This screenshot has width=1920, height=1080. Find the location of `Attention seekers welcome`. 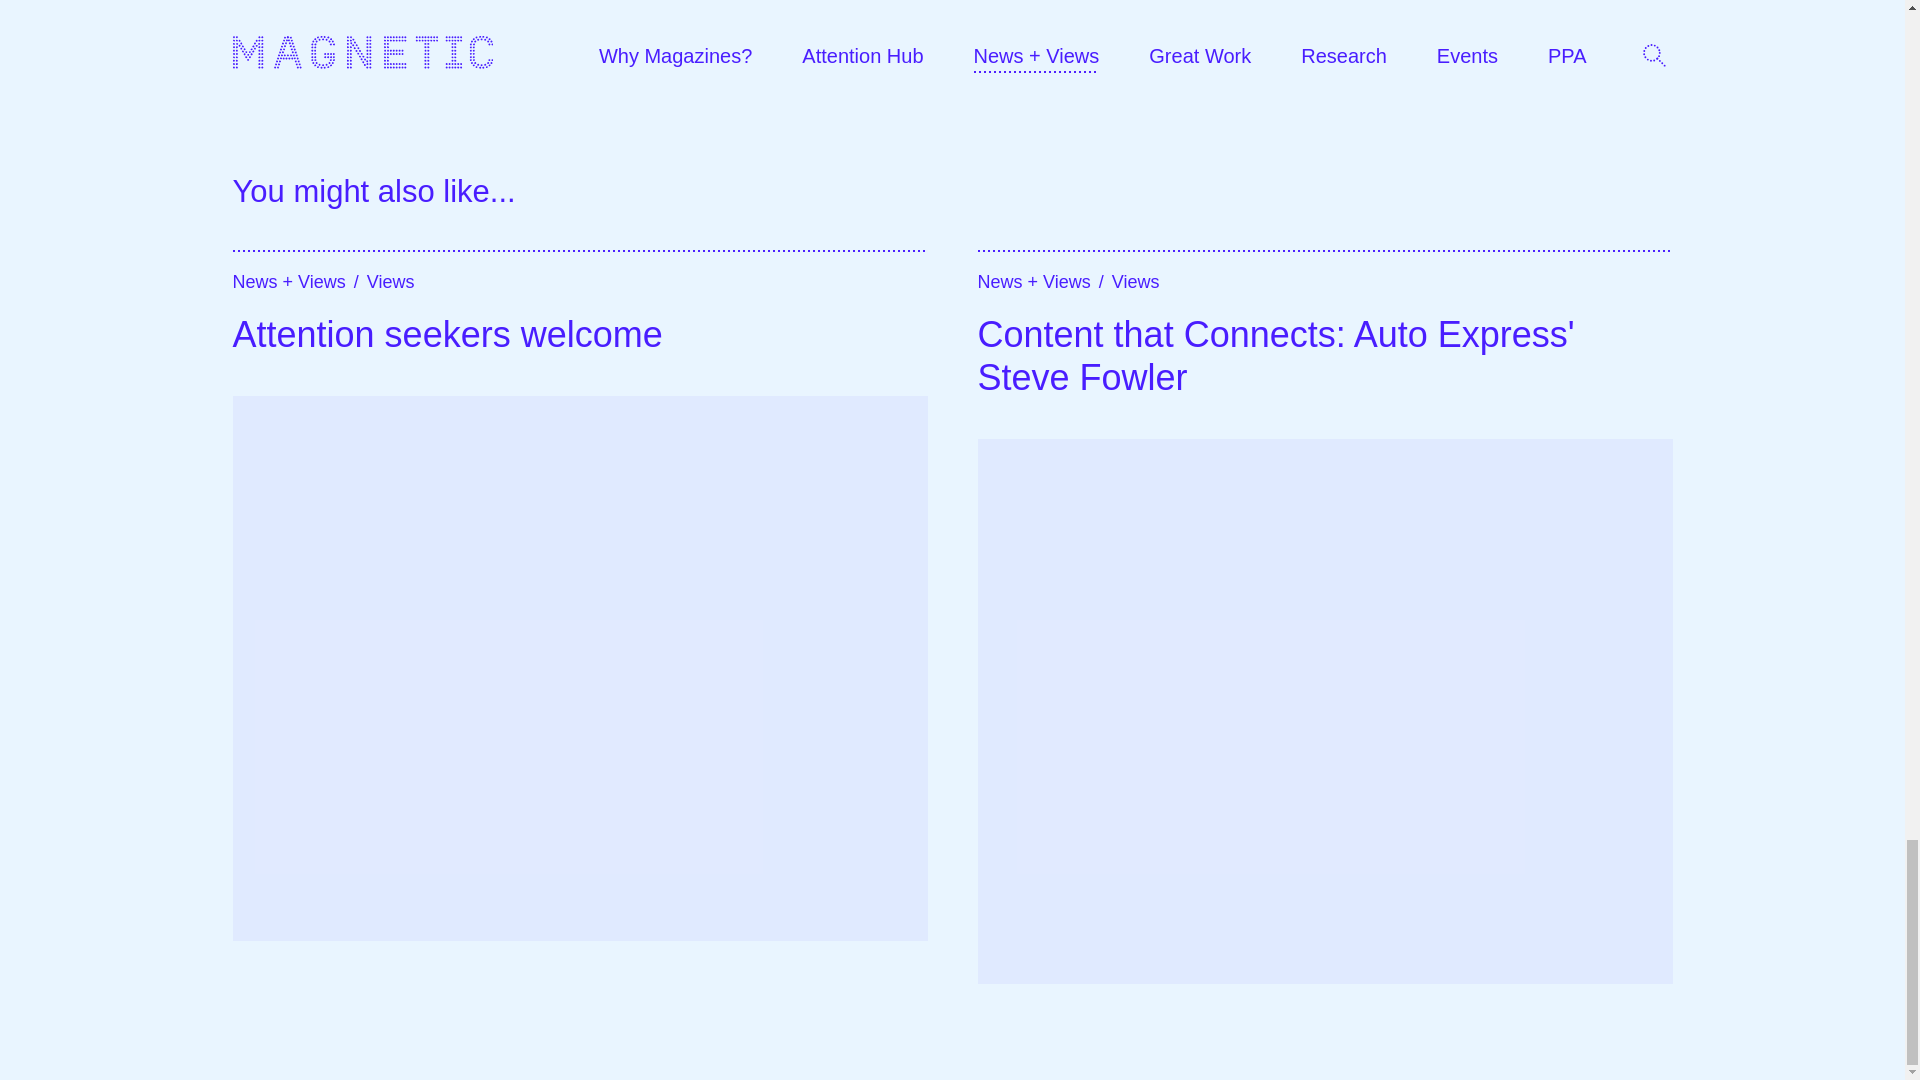

Attention seekers welcome is located at coordinates (580, 334).